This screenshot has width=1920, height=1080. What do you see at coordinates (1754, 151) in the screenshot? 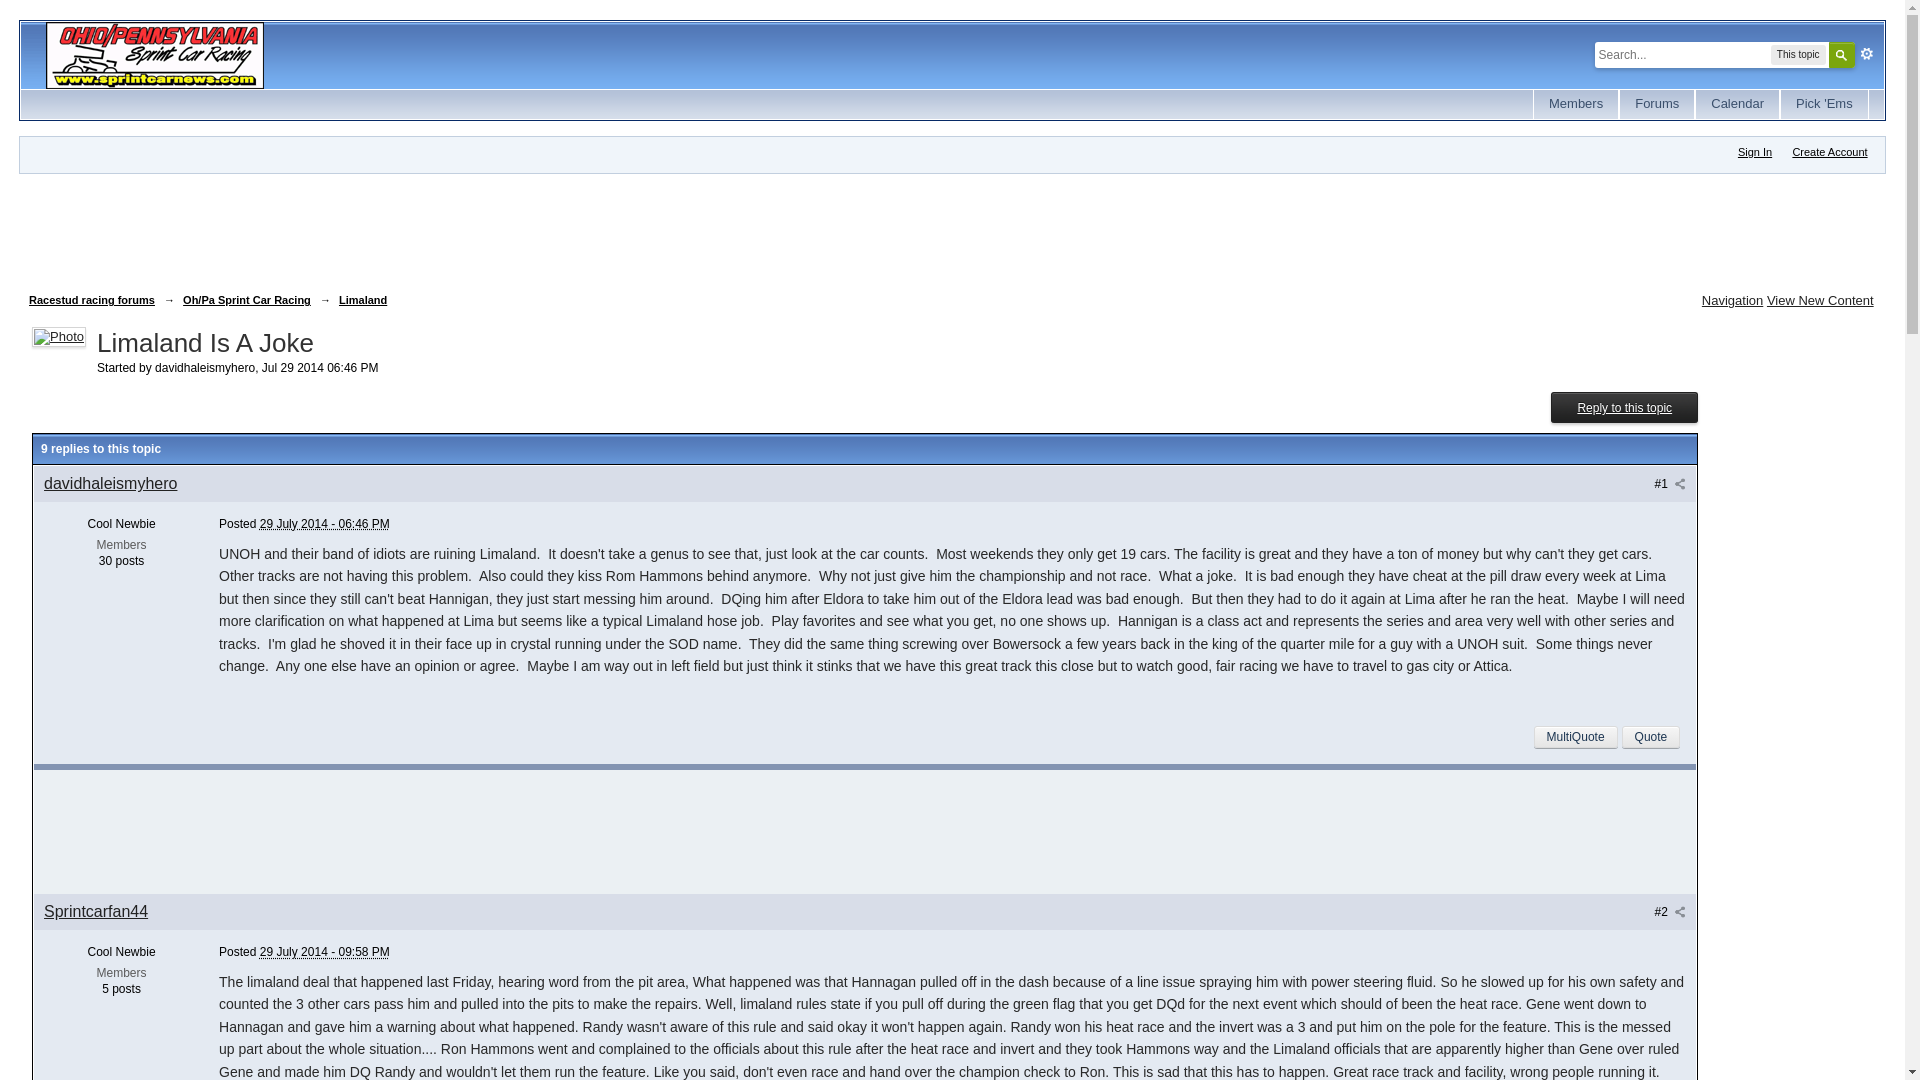
I see `Sign In` at bounding box center [1754, 151].